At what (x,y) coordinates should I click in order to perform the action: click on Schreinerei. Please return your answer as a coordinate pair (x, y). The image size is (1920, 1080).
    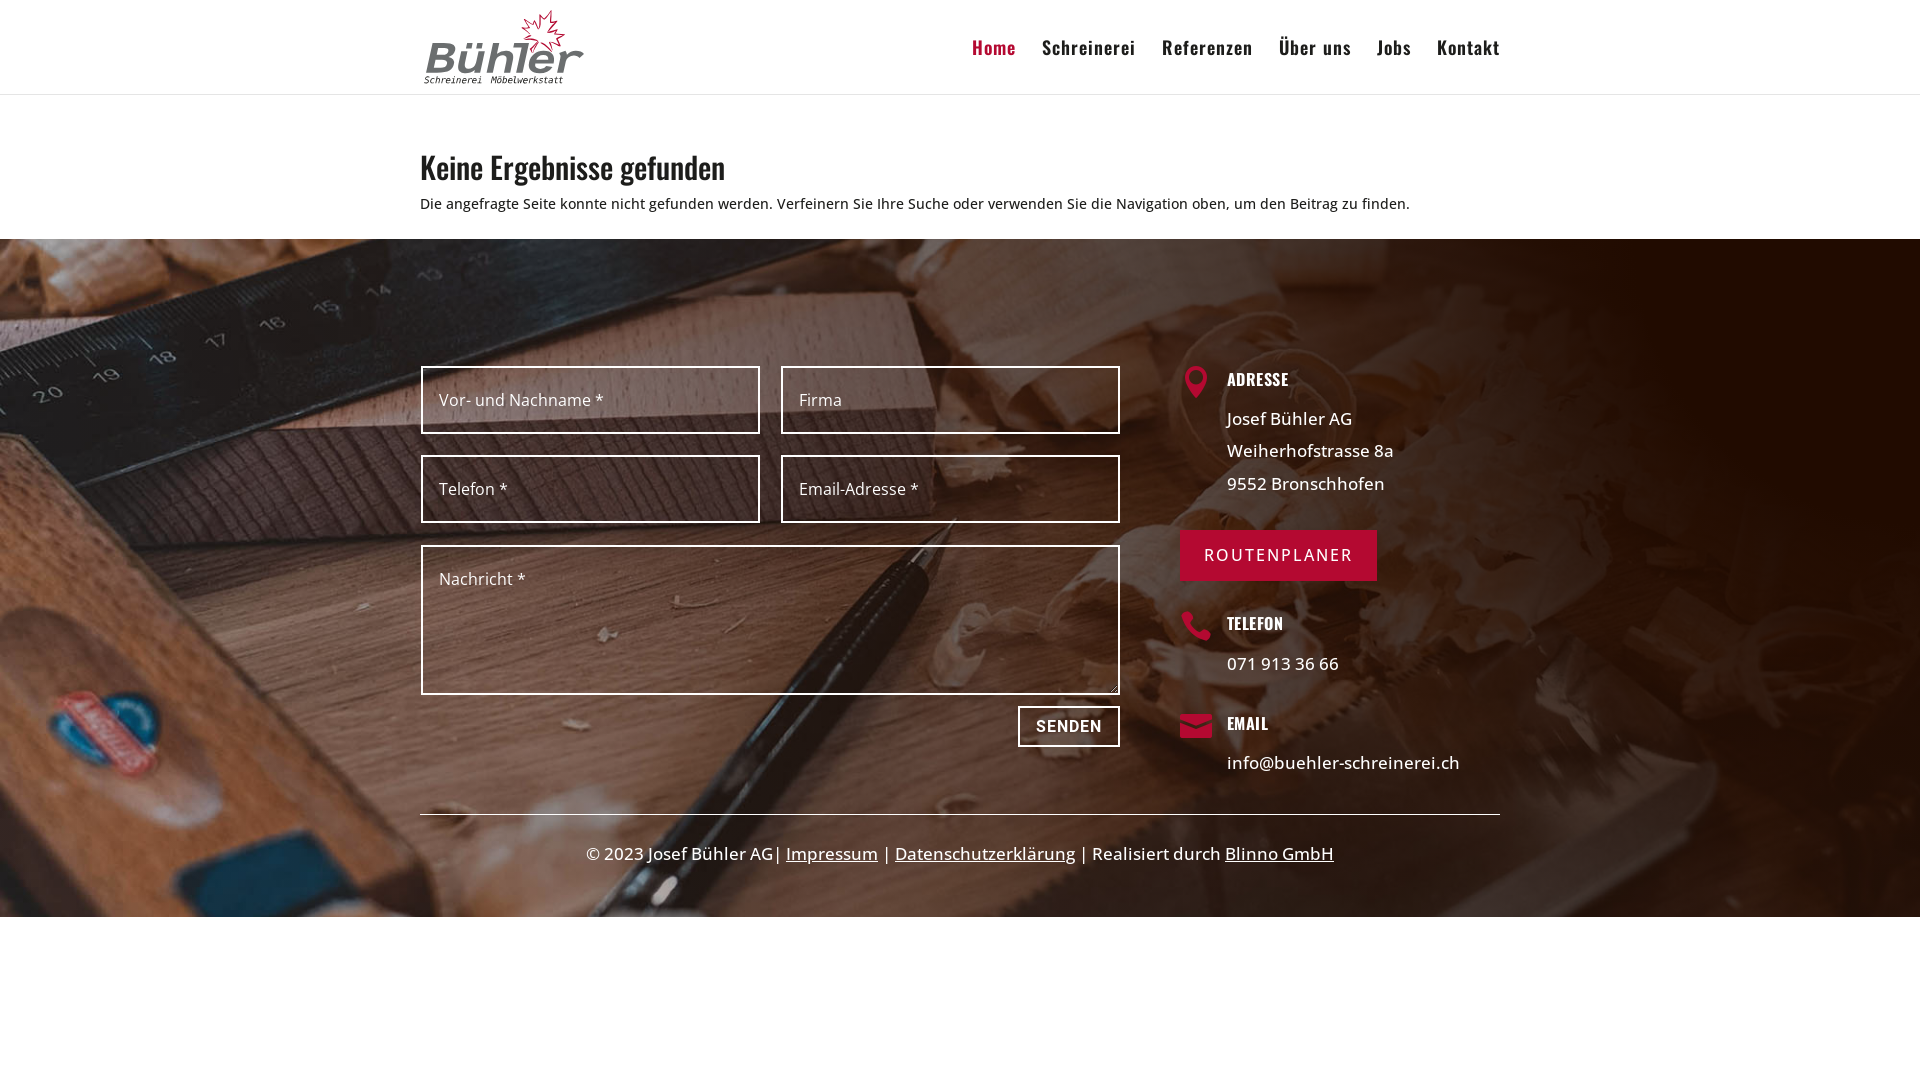
    Looking at the image, I should click on (1089, 67).